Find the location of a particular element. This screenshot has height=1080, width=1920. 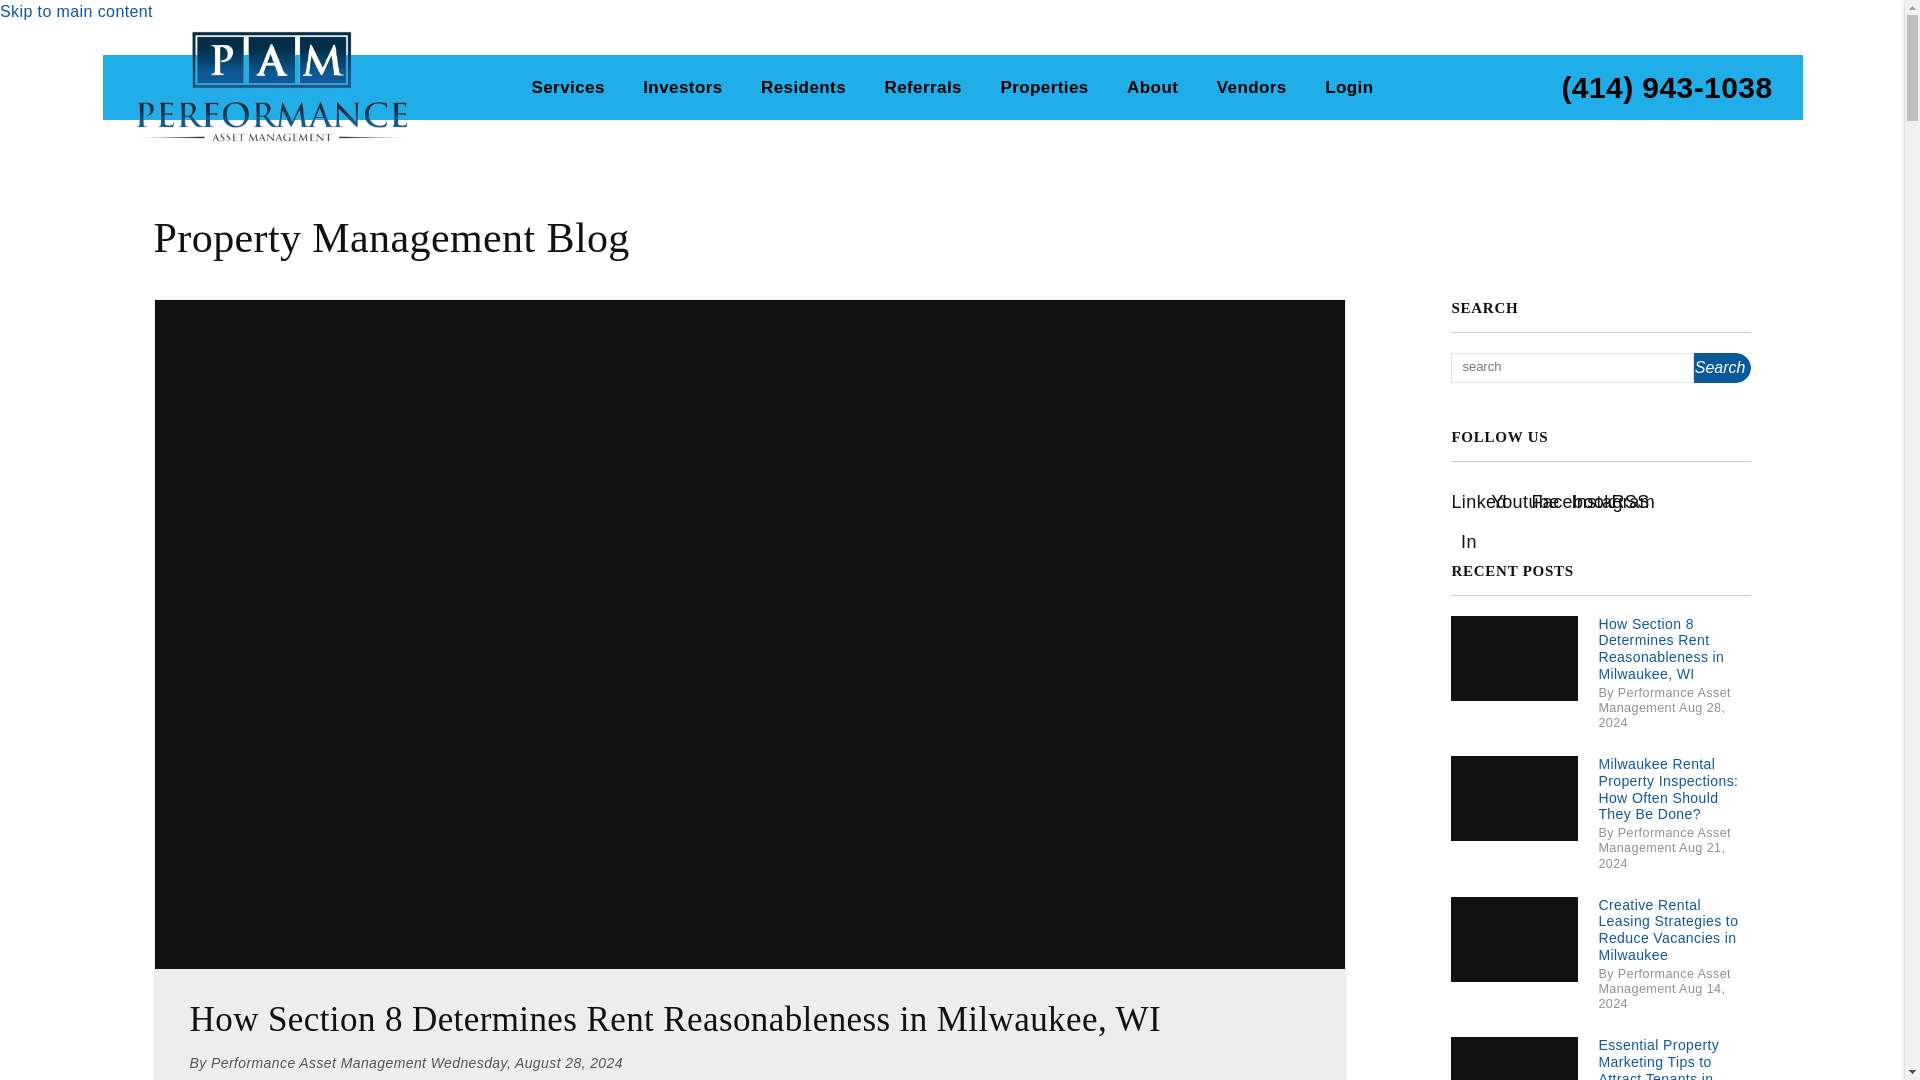

Residents is located at coordinates (803, 88).